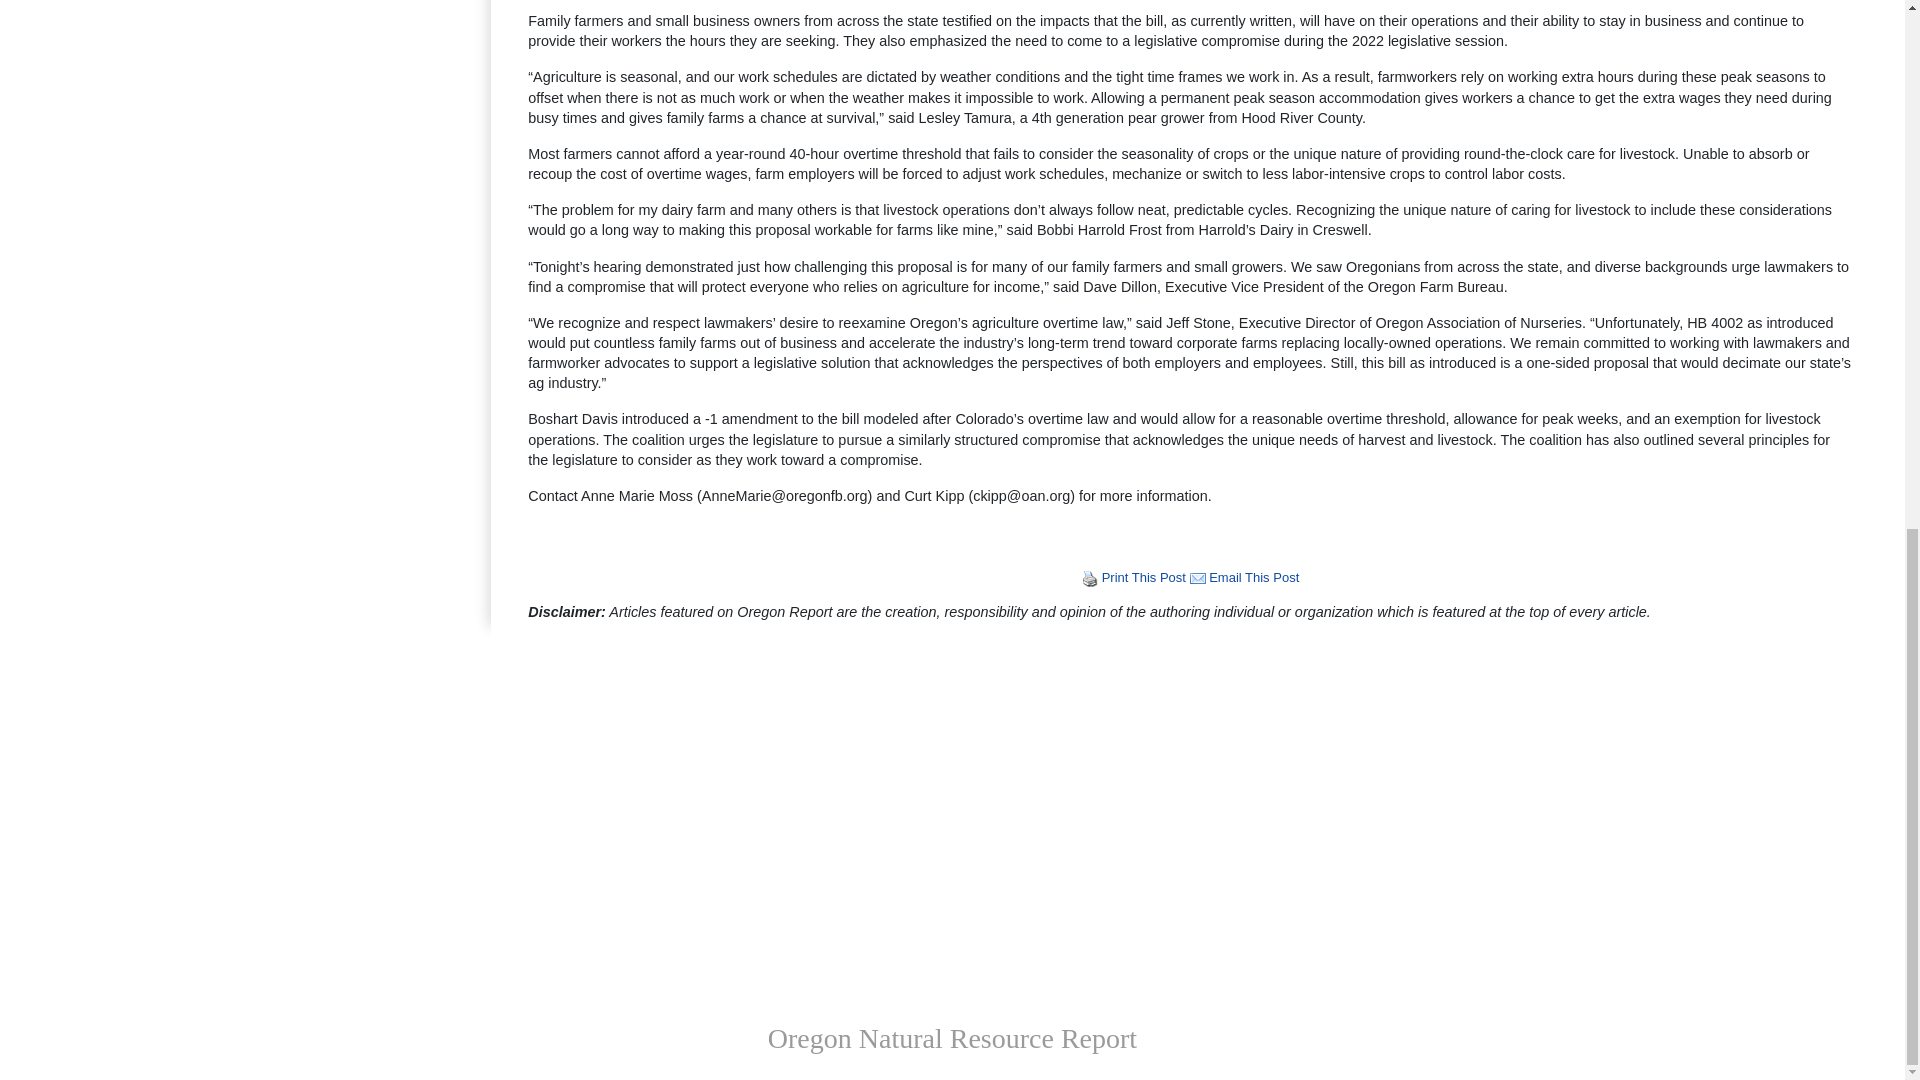 Image resolution: width=1920 pixels, height=1080 pixels. Describe the element at coordinates (1090, 578) in the screenshot. I see `Print This Post` at that location.